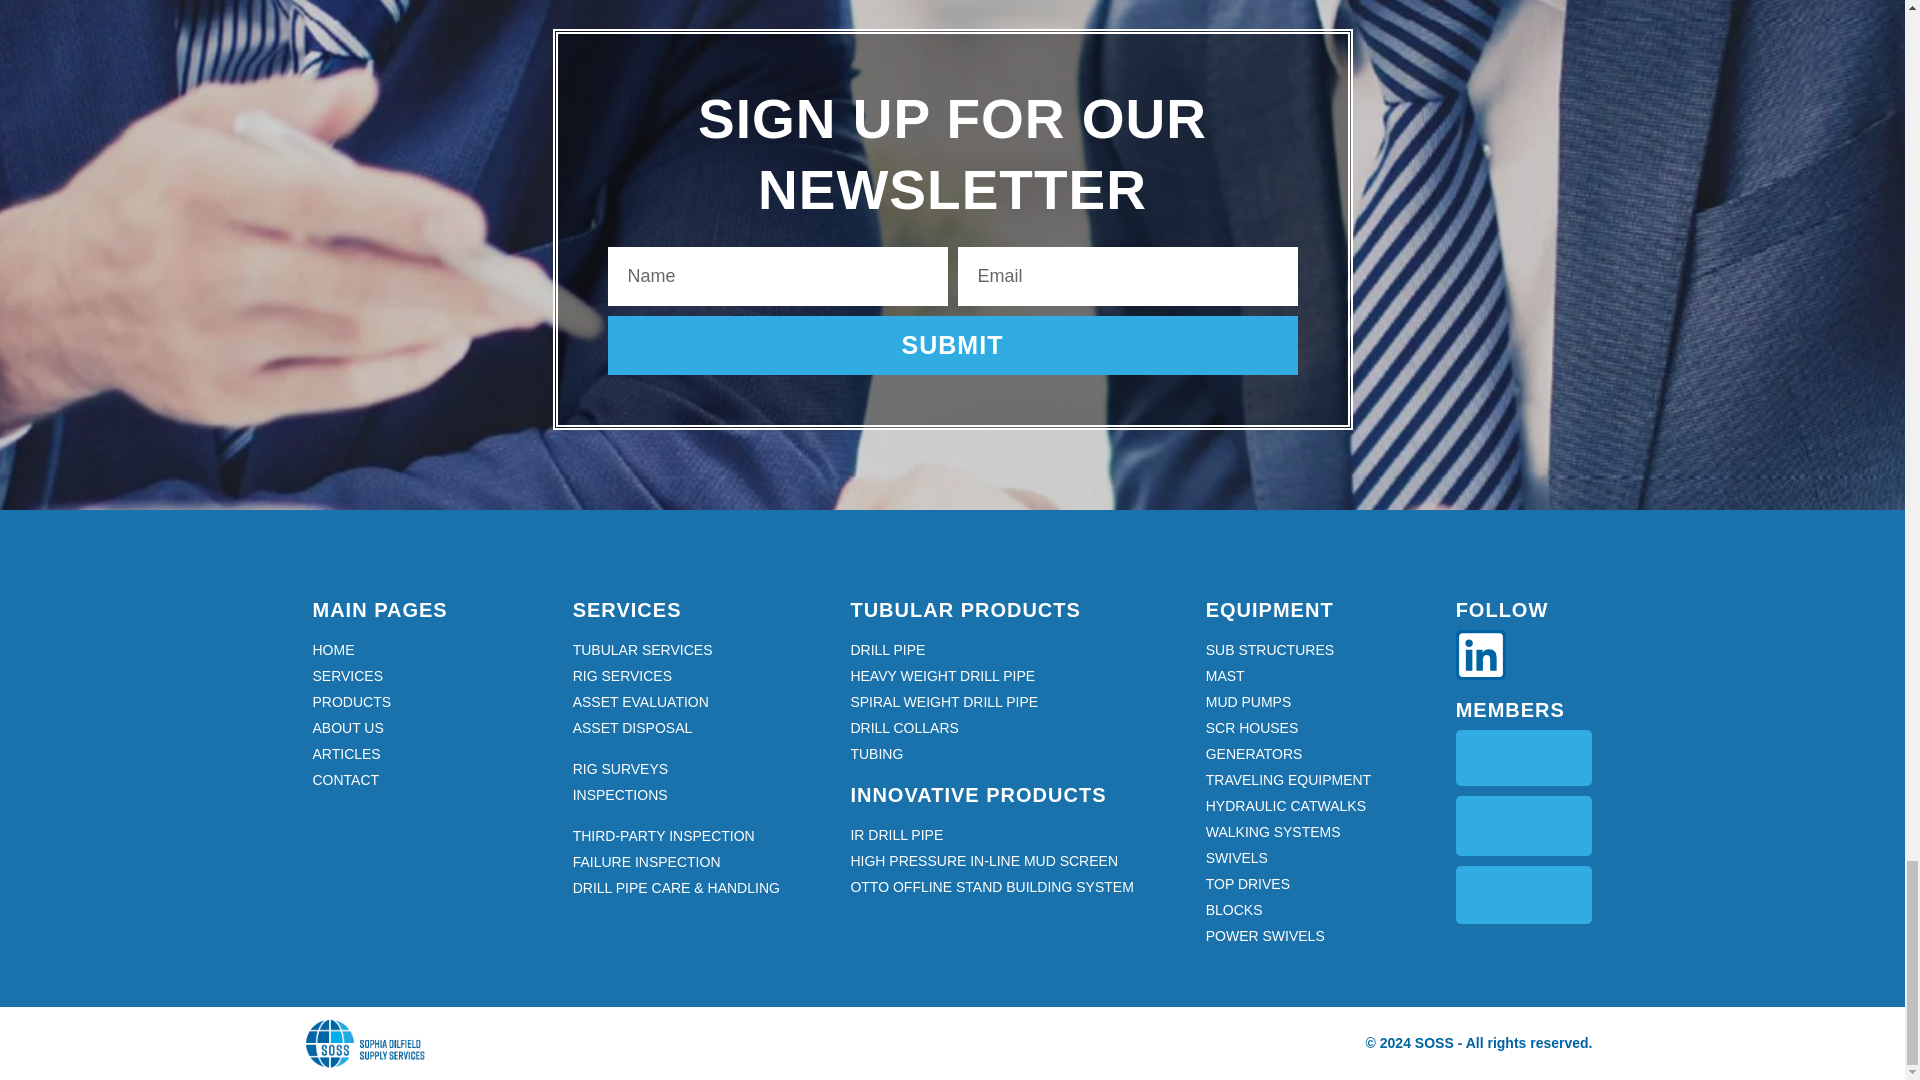 The height and width of the screenshot is (1080, 1920). What do you see at coordinates (432, 650) in the screenshot?
I see `HOME` at bounding box center [432, 650].